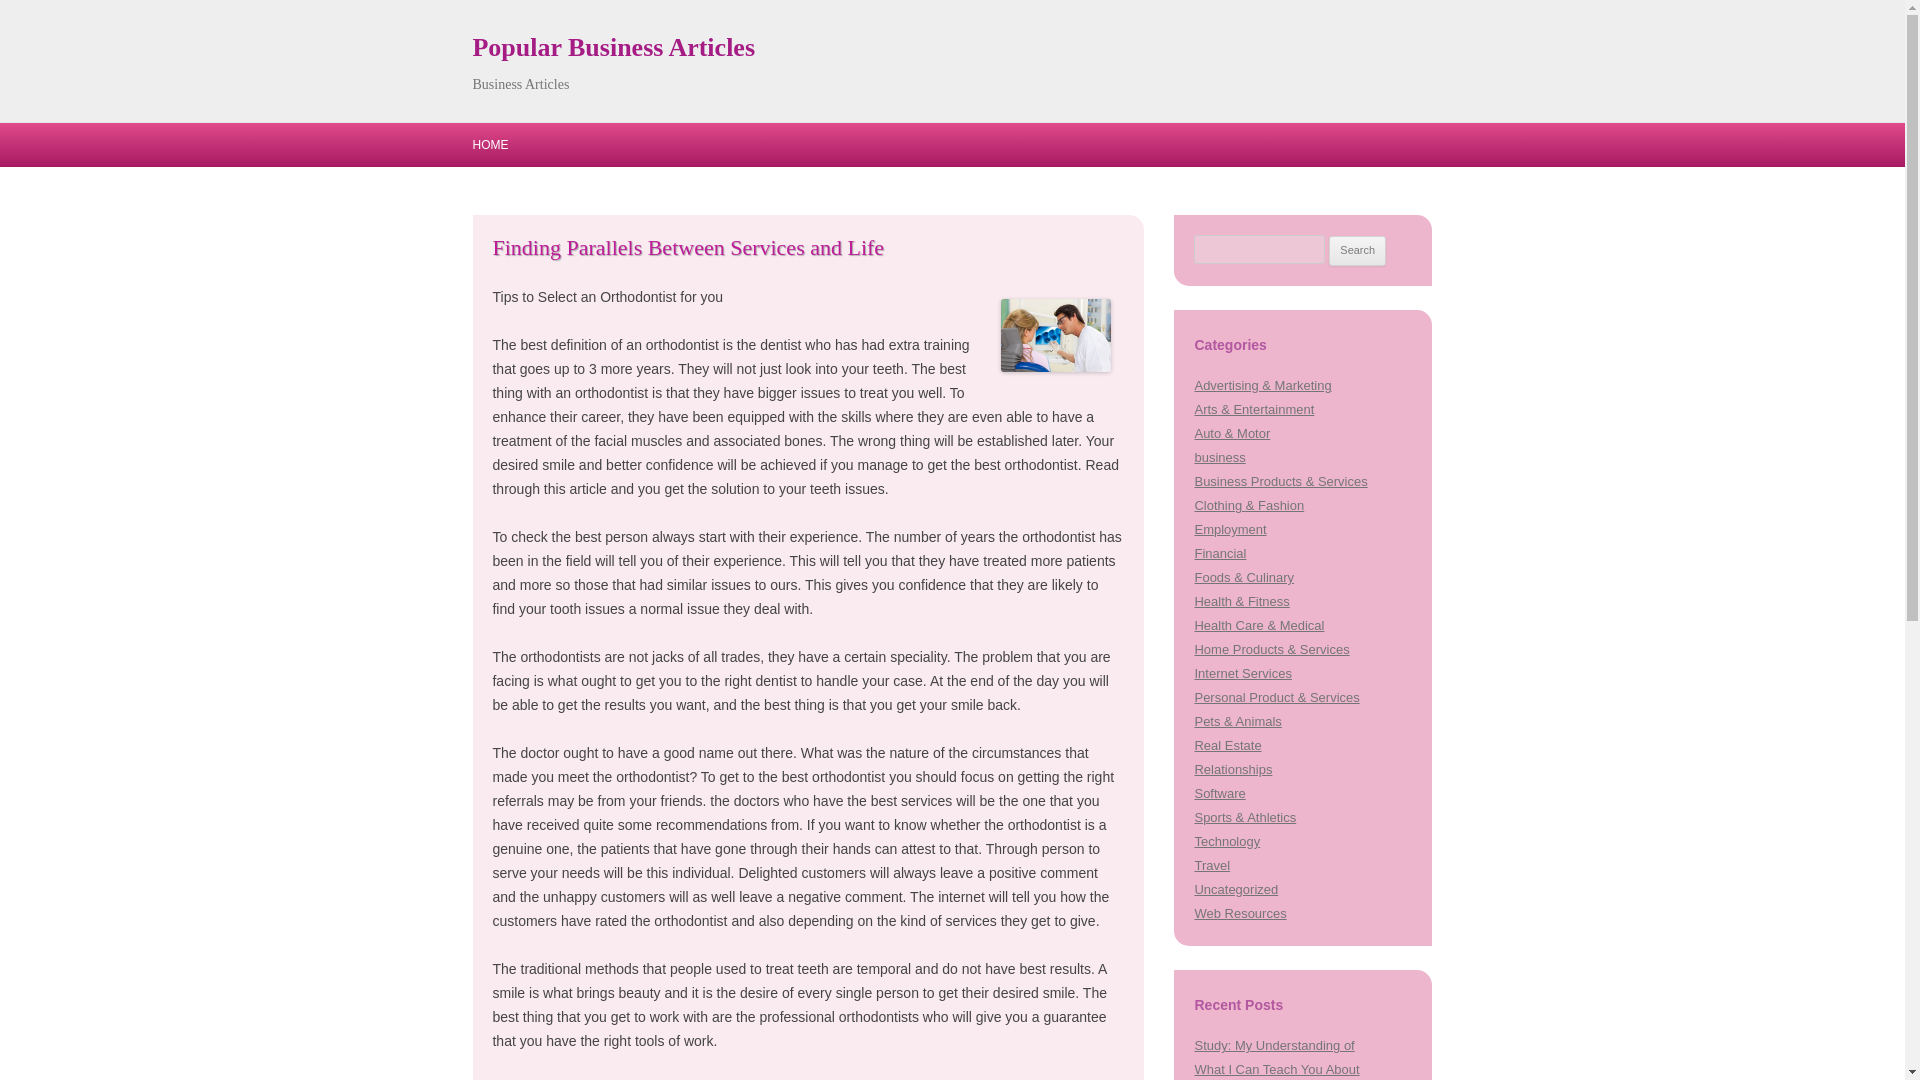 This screenshot has width=1920, height=1080. Describe the element at coordinates (1276, 1068) in the screenshot. I see `What I Can Teach You About` at that location.